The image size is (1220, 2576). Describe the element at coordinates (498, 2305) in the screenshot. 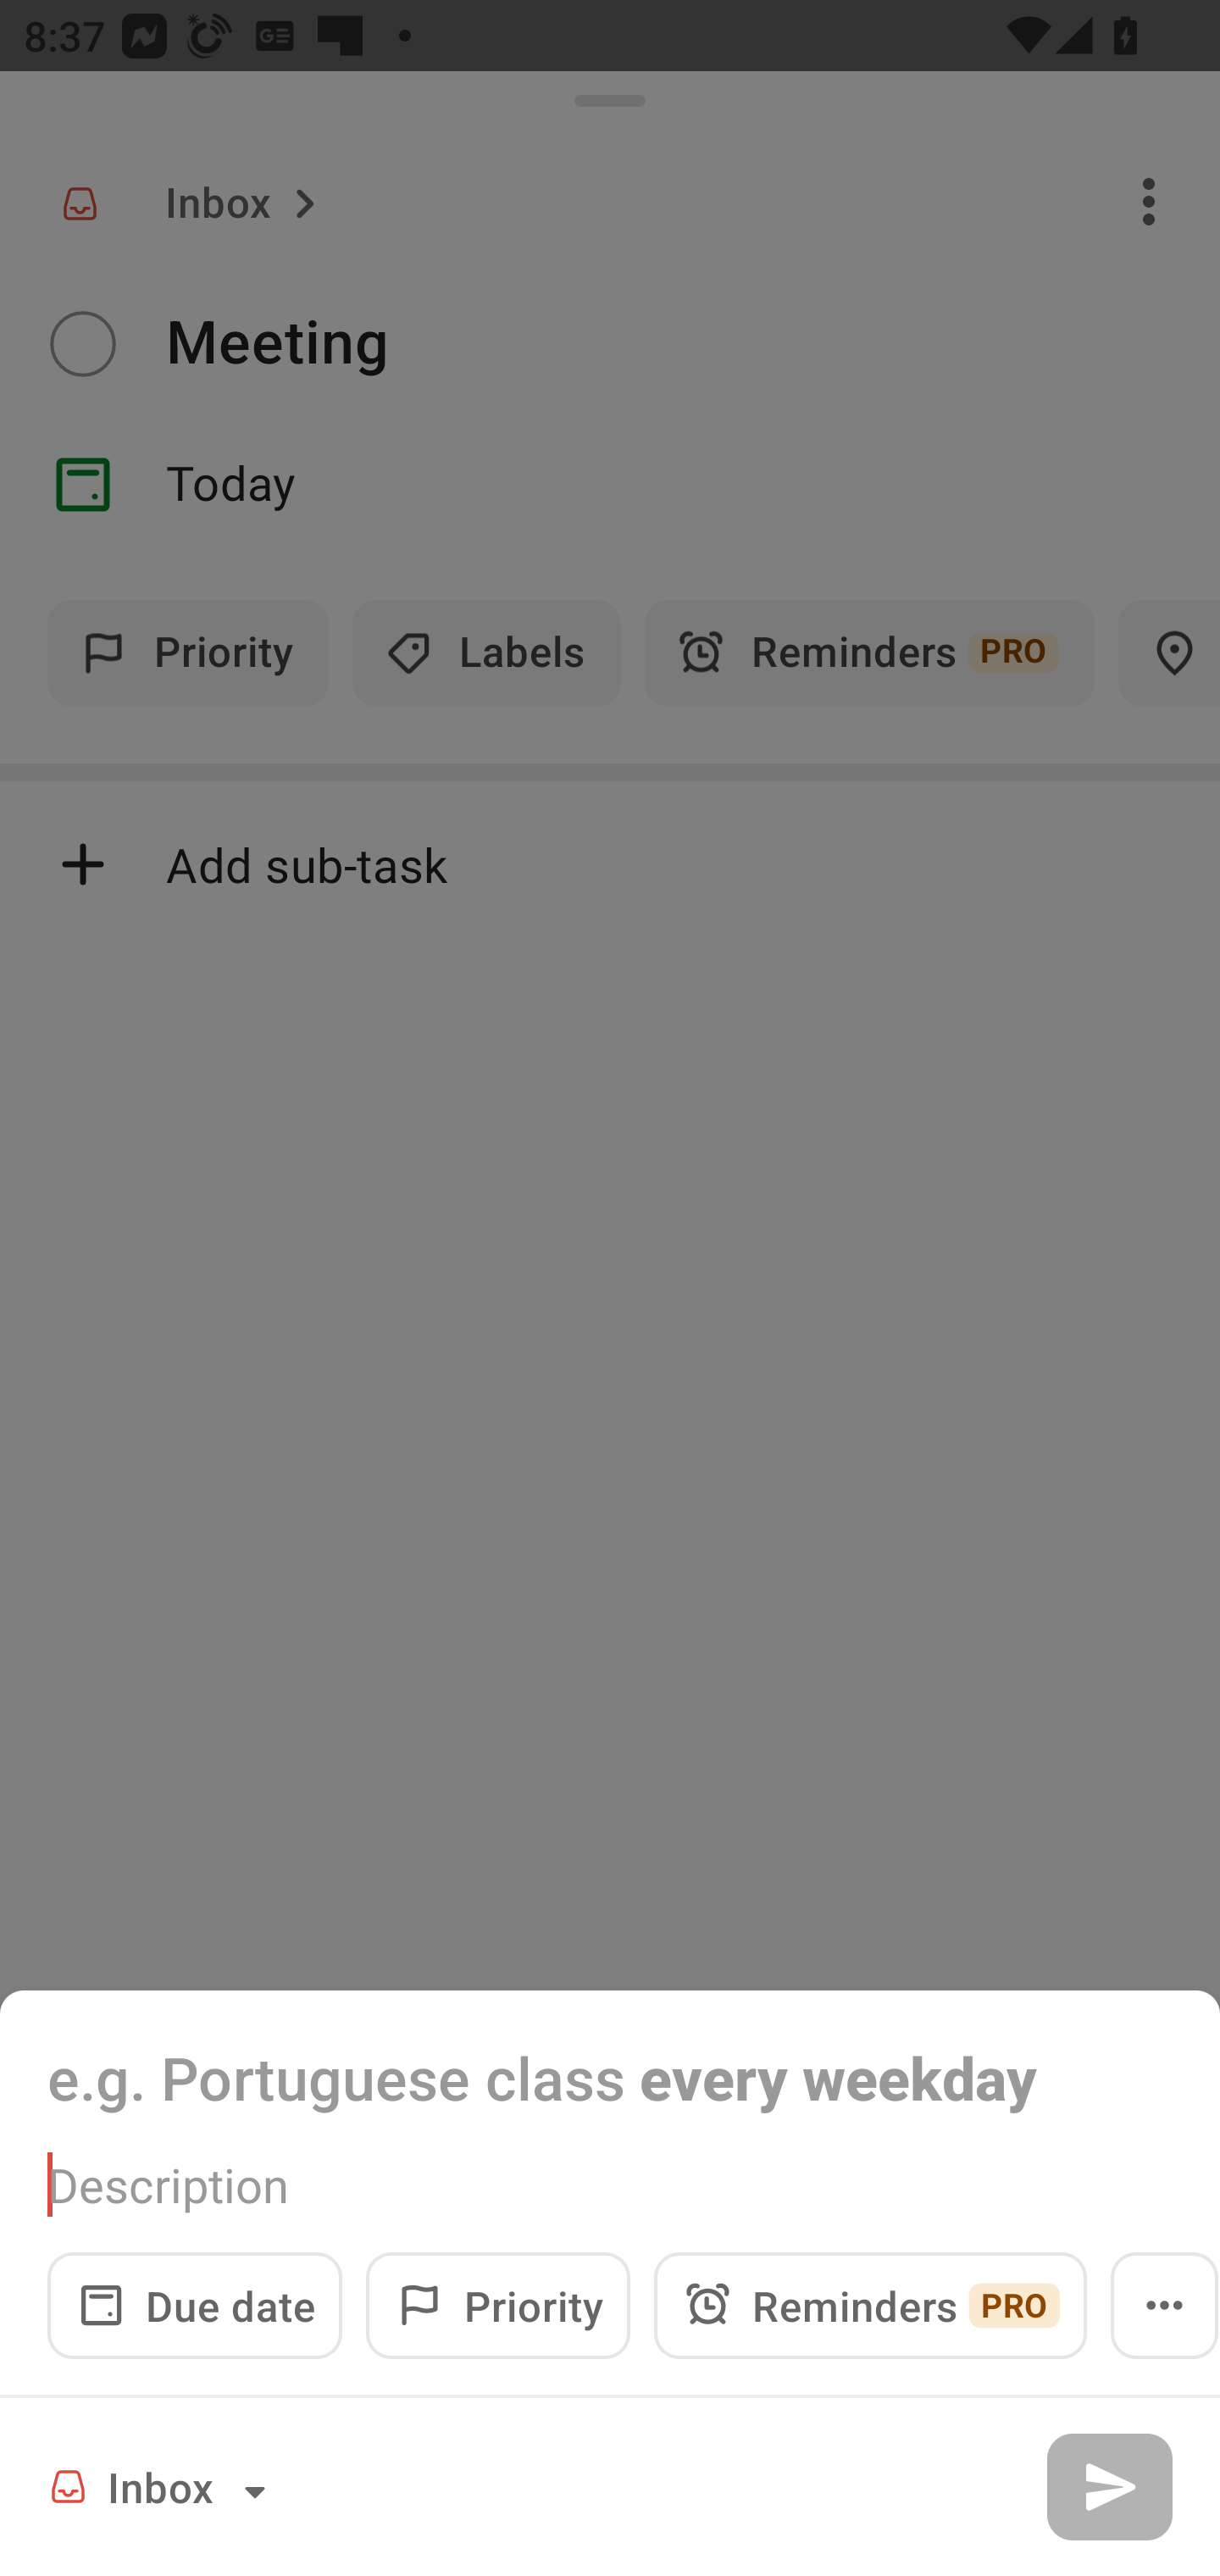

I see `Priority` at that location.